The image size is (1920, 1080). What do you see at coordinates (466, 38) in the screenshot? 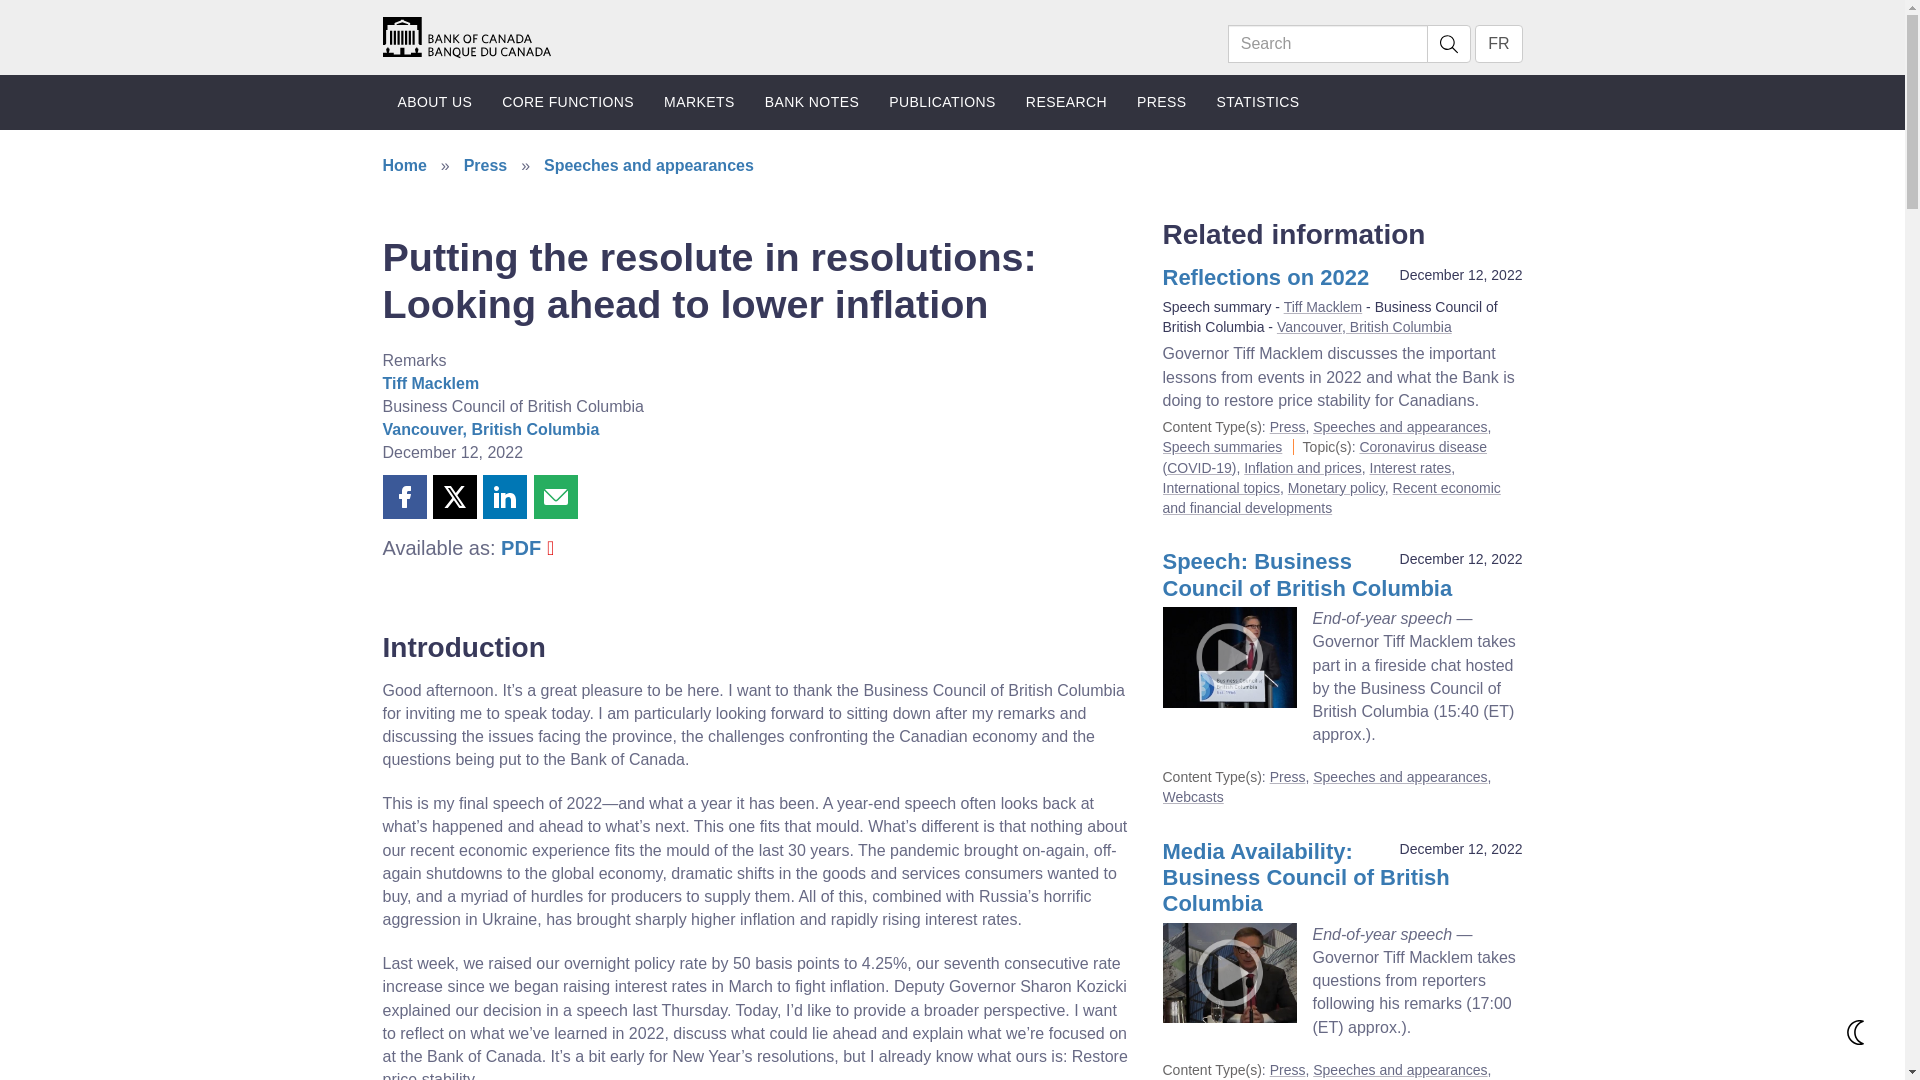
I see `Home` at bounding box center [466, 38].